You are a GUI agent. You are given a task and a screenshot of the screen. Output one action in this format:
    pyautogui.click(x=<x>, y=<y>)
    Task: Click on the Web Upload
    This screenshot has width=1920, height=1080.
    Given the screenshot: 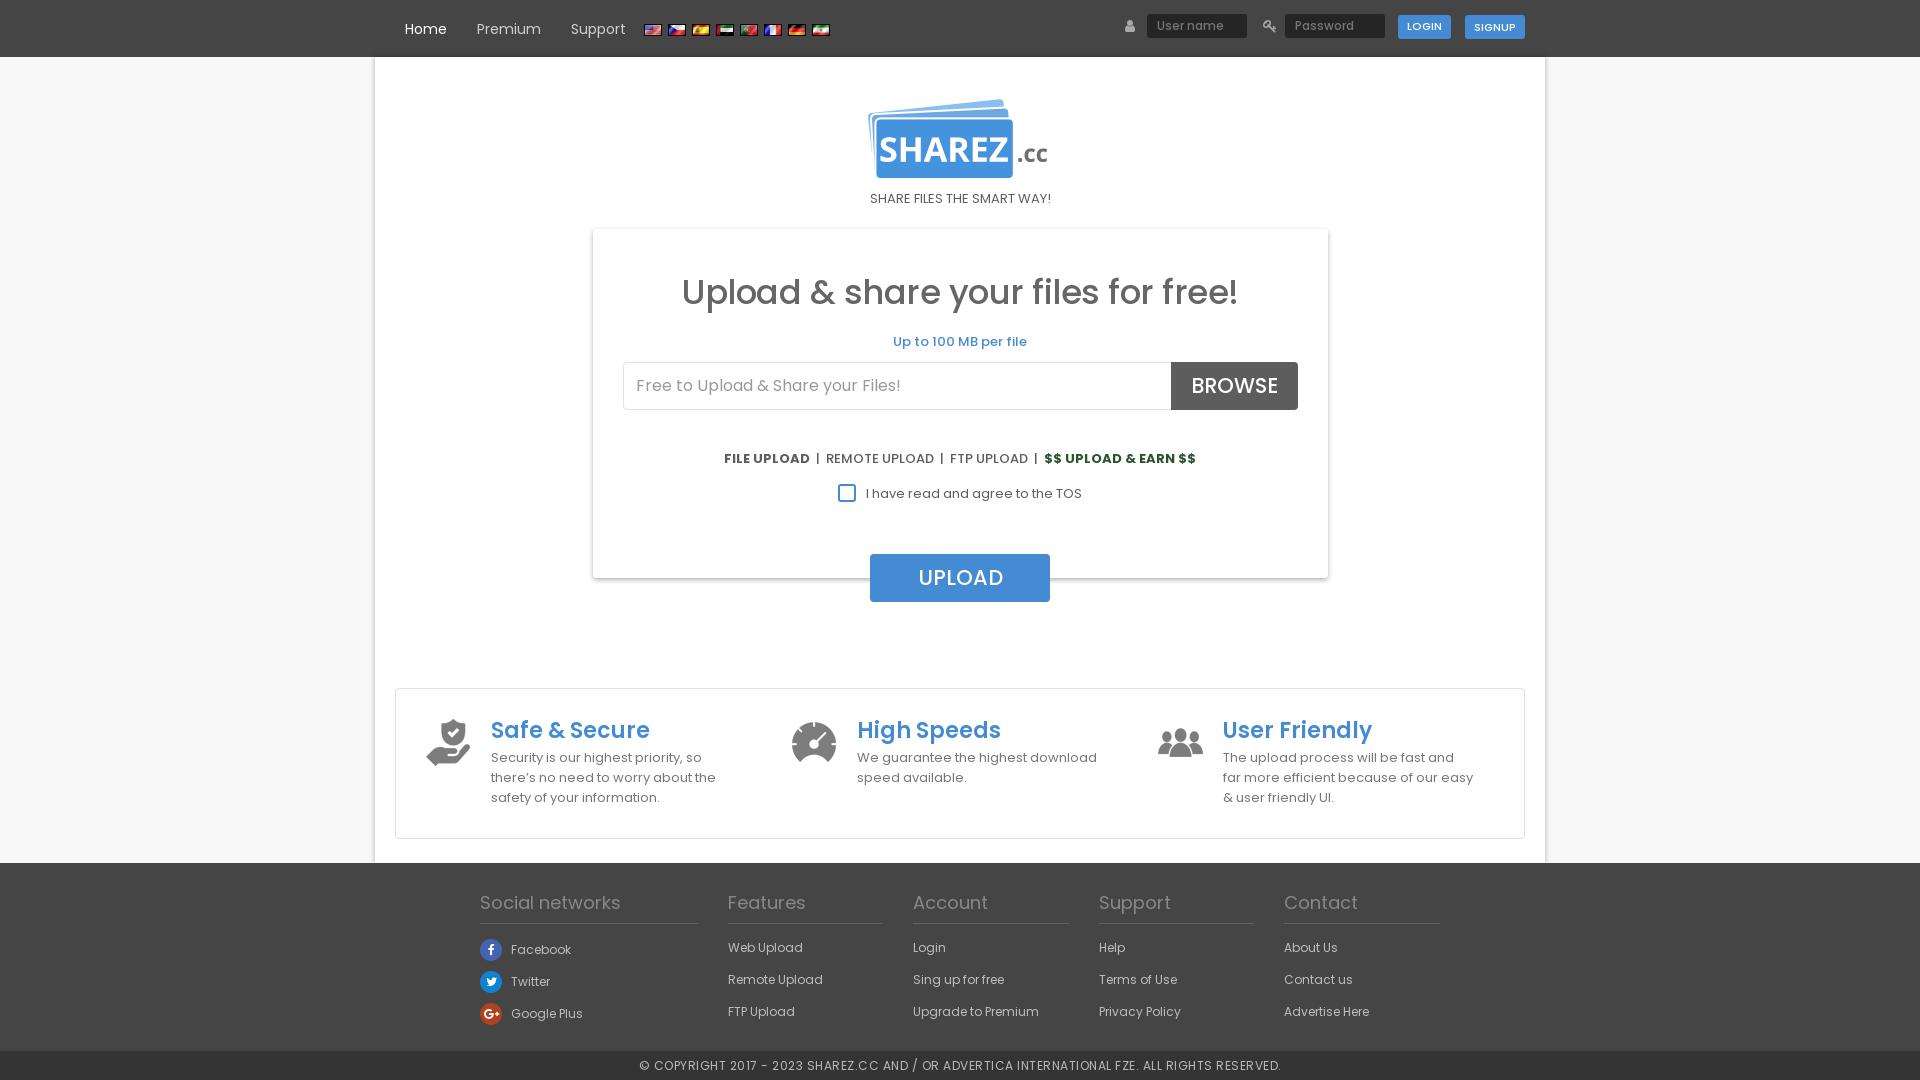 What is the action you would take?
    pyautogui.click(x=766, y=948)
    